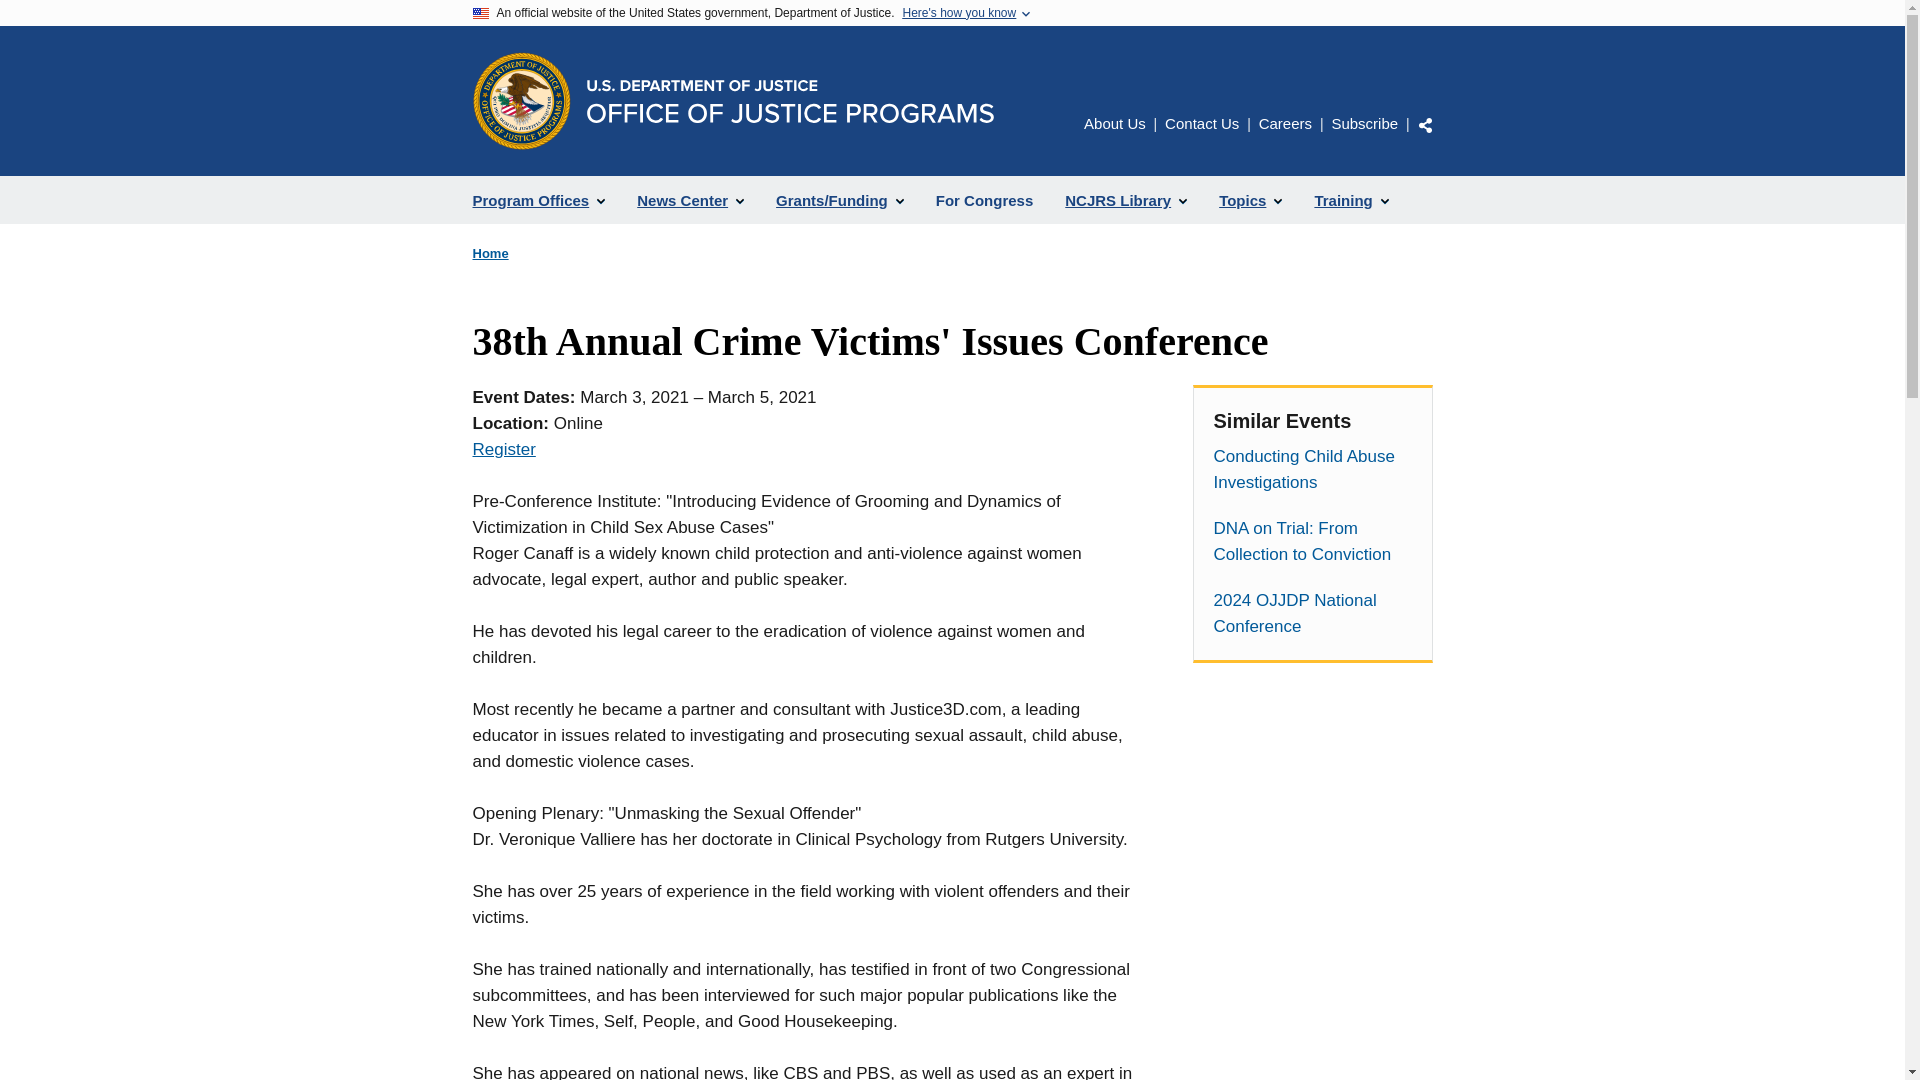 The width and height of the screenshot is (1920, 1080). What do you see at coordinates (490, 254) in the screenshot?
I see `Home` at bounding box center [490, 254].